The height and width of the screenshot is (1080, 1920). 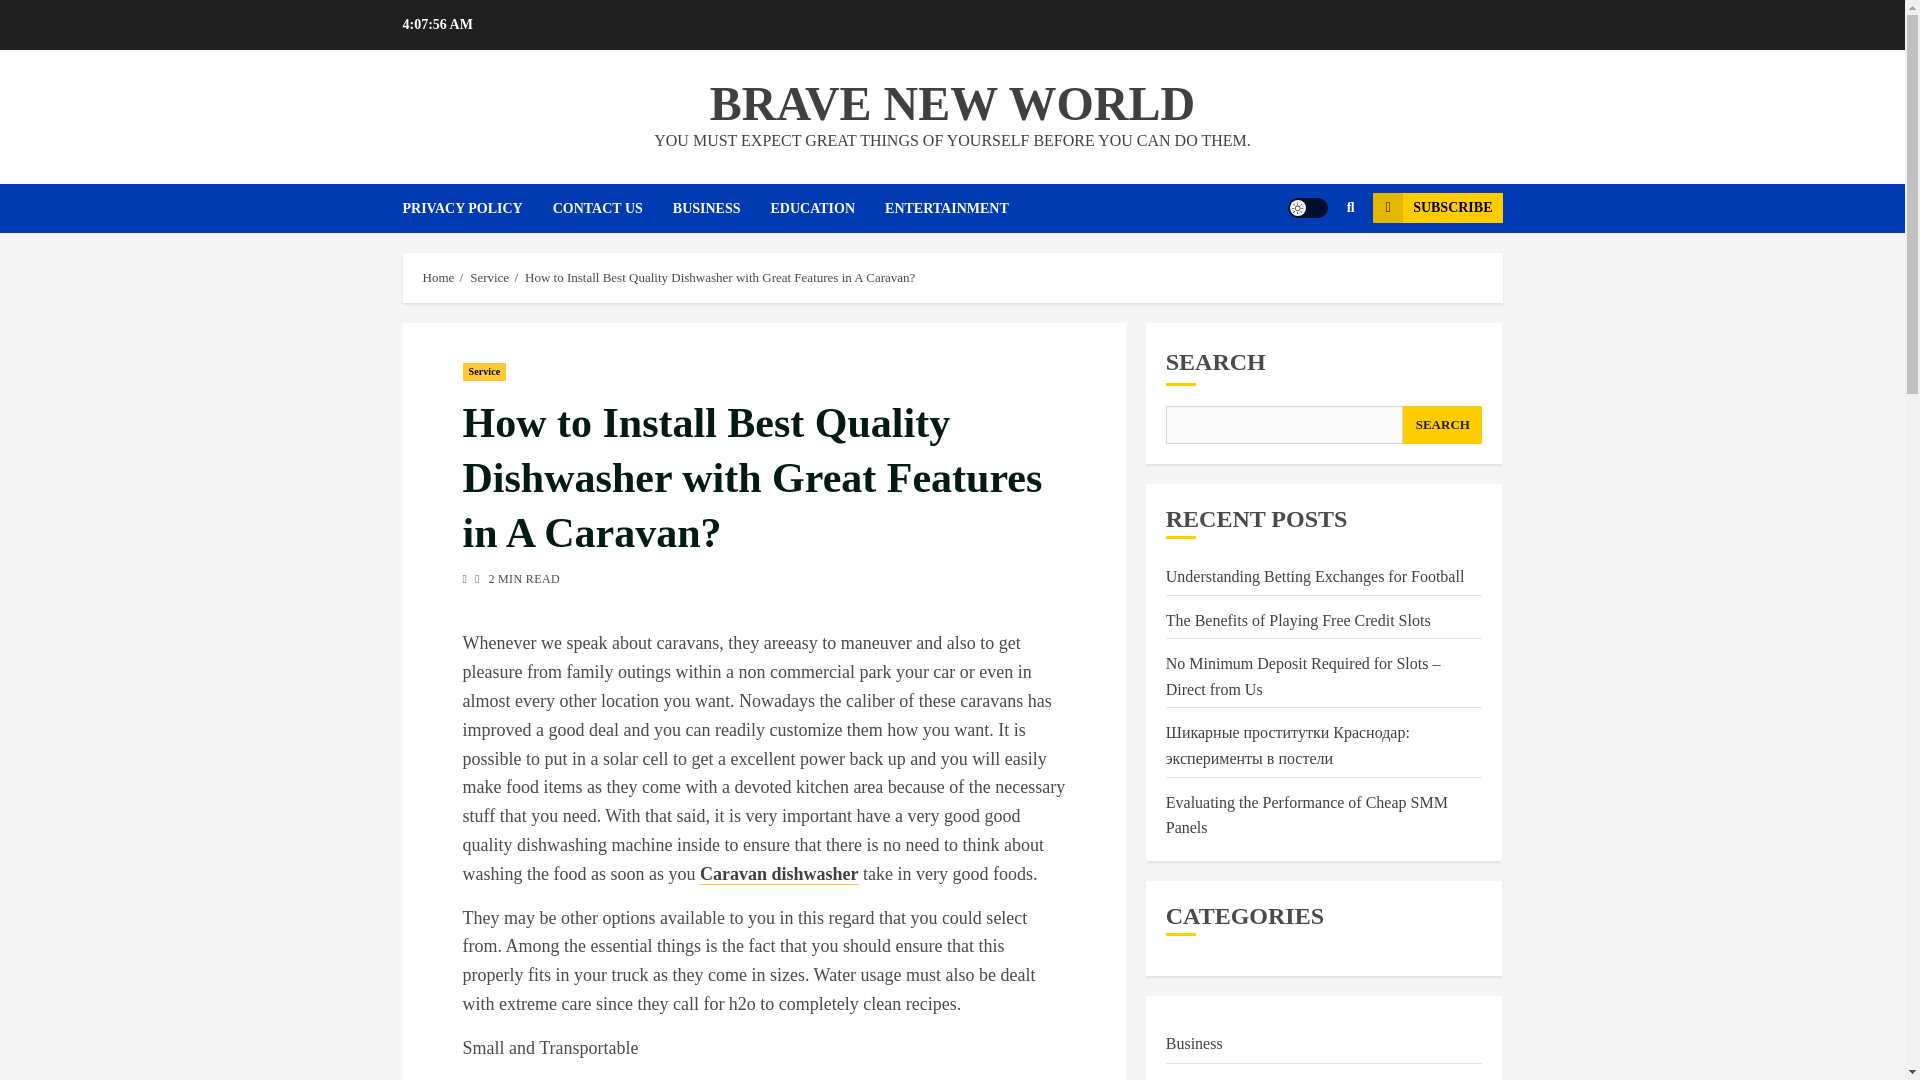 What do you see at coordinates (1442, 424) in the screenshot?
I see `SEARCH` at bounding box center [1442, 424].